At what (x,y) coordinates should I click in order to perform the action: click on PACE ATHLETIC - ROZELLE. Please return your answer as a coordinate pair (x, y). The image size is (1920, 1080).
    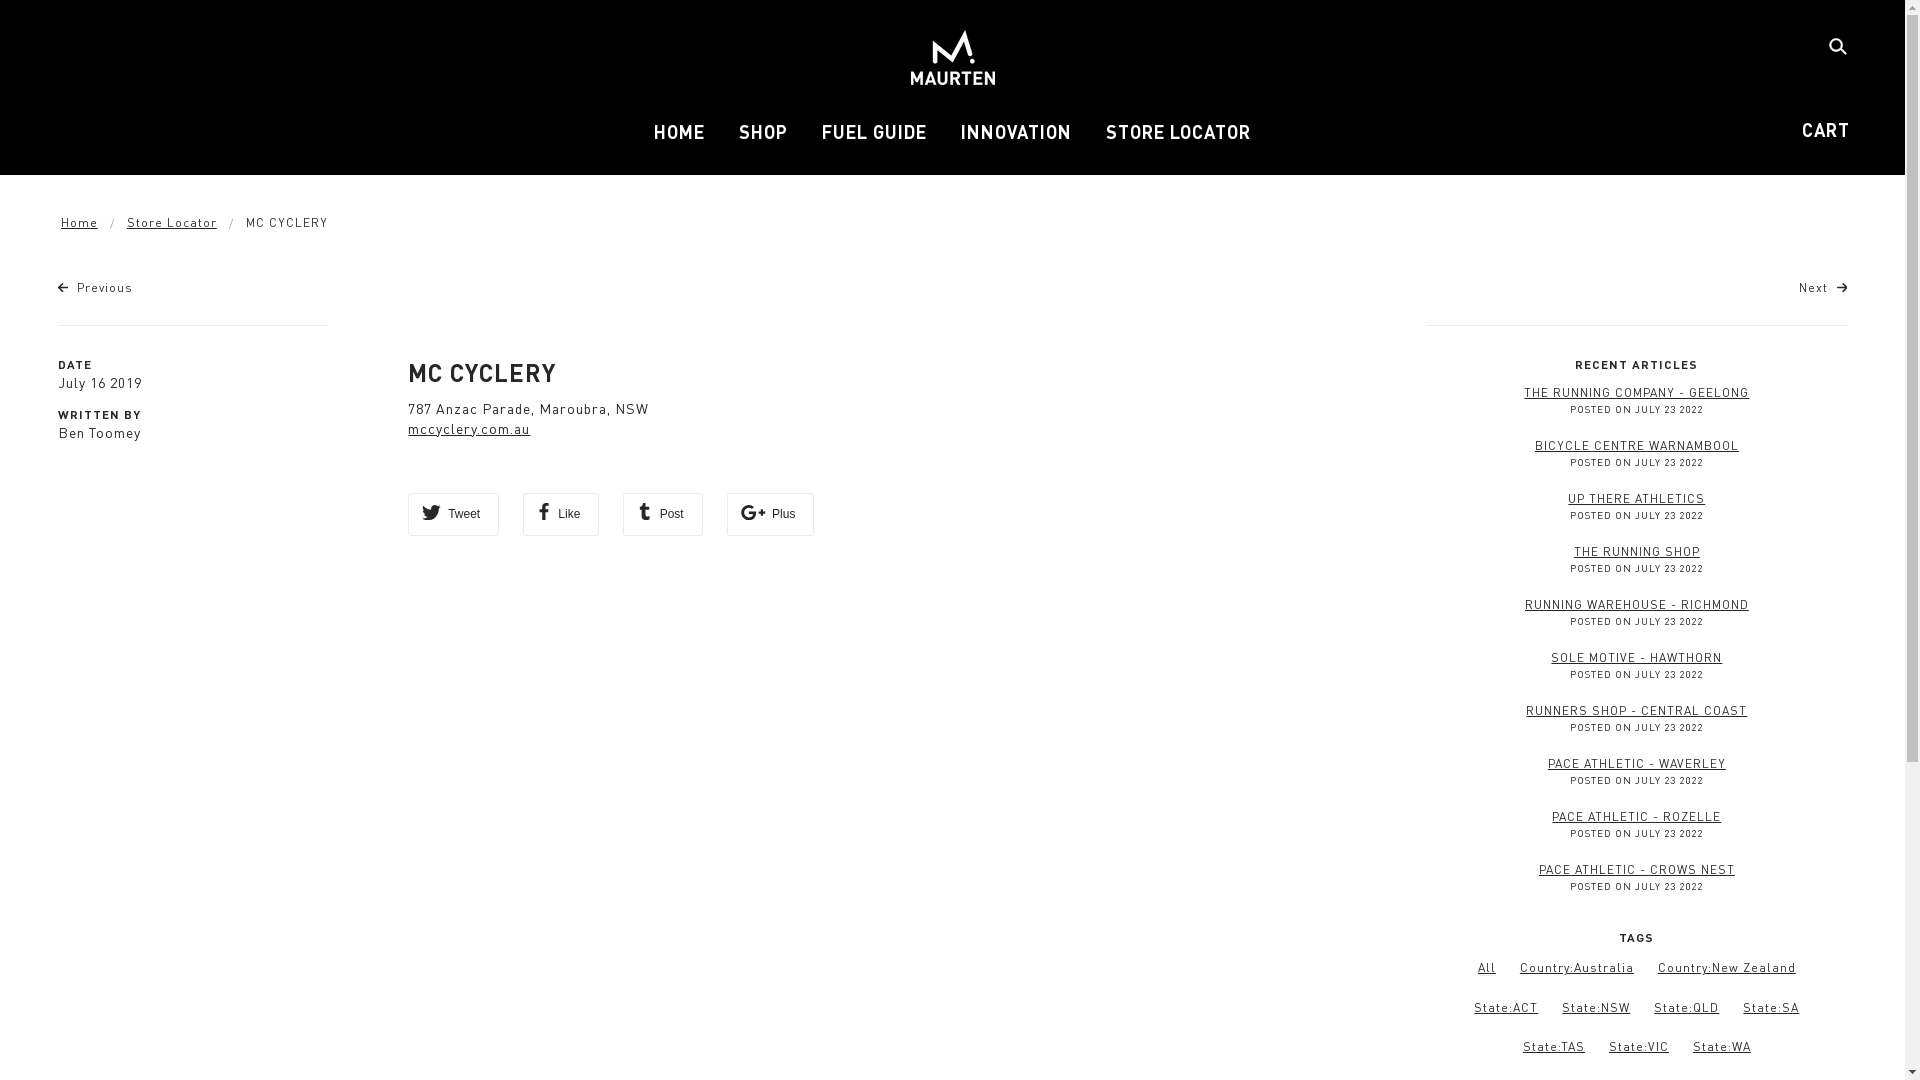
    Looking at the image, I should click on (1636, 816).